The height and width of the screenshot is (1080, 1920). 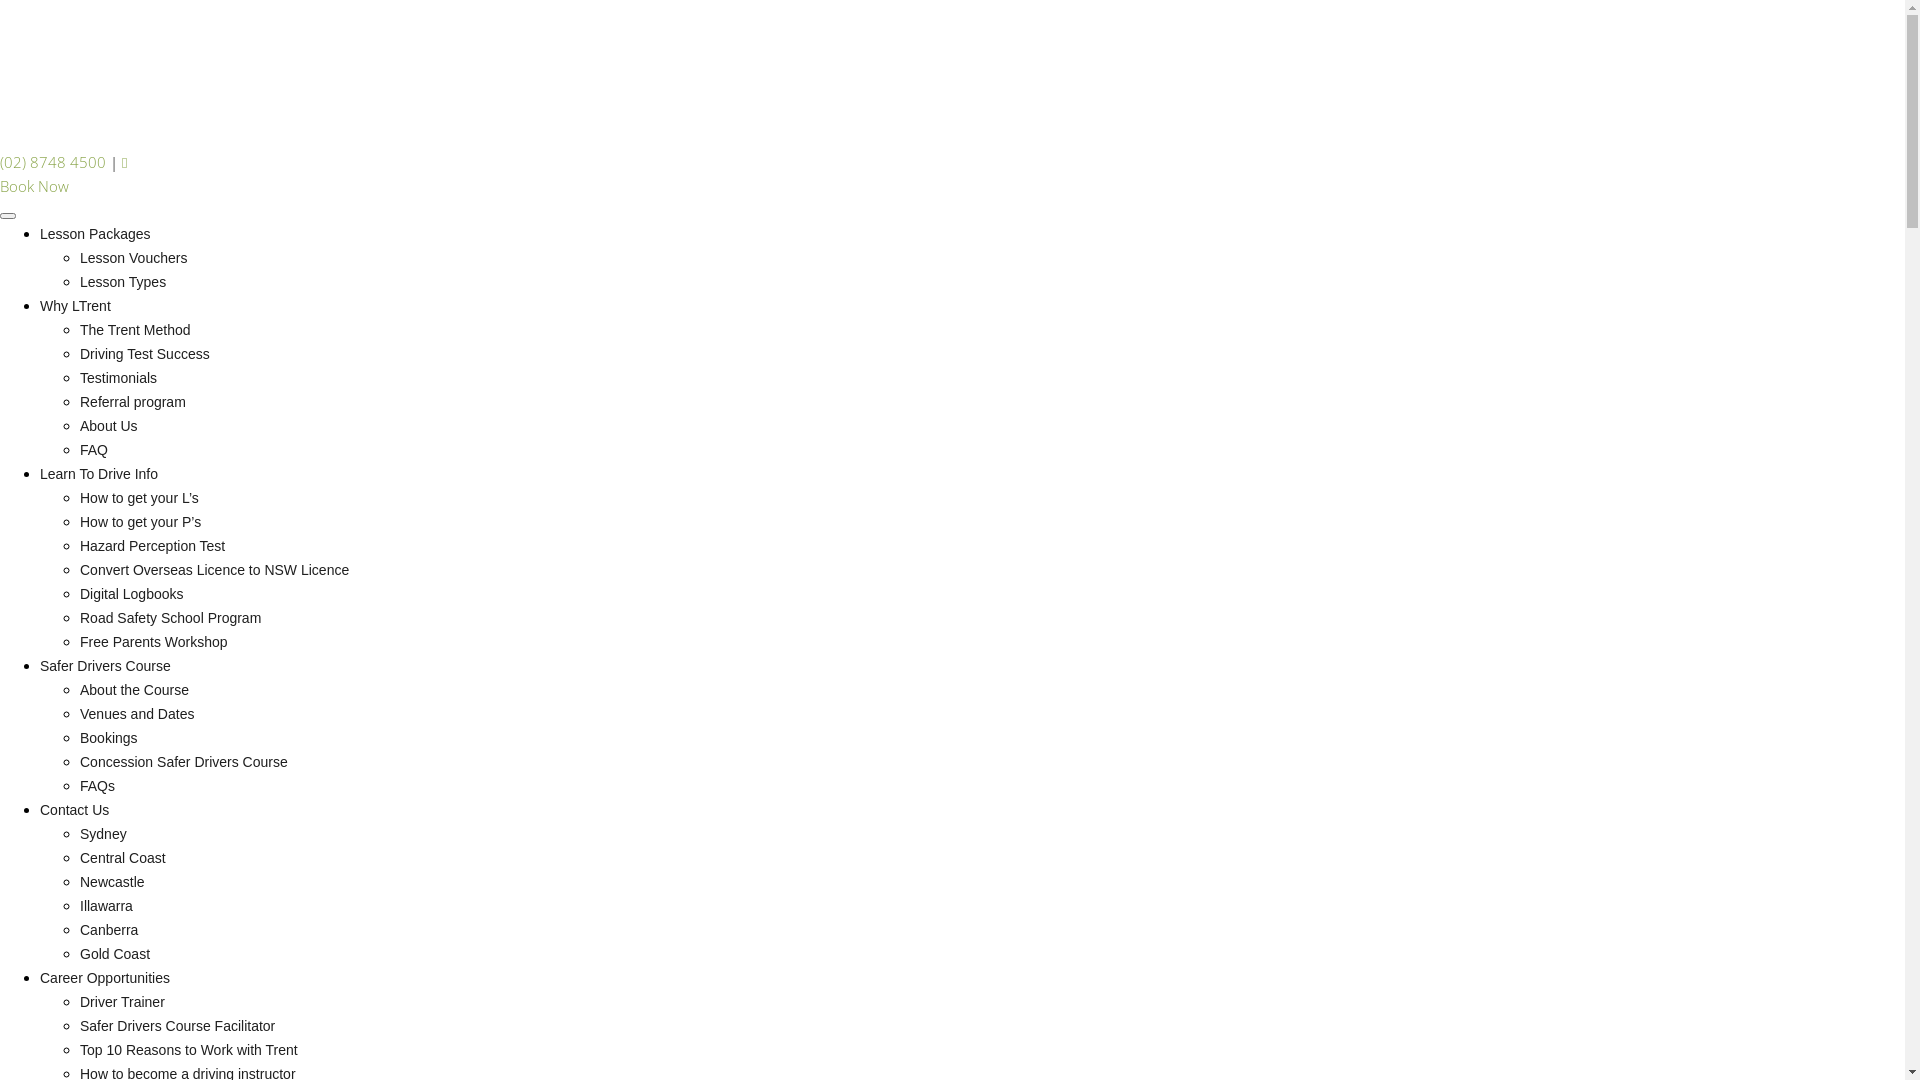 I want to click on Safer Drivers Course, so click(x=106, y=666).